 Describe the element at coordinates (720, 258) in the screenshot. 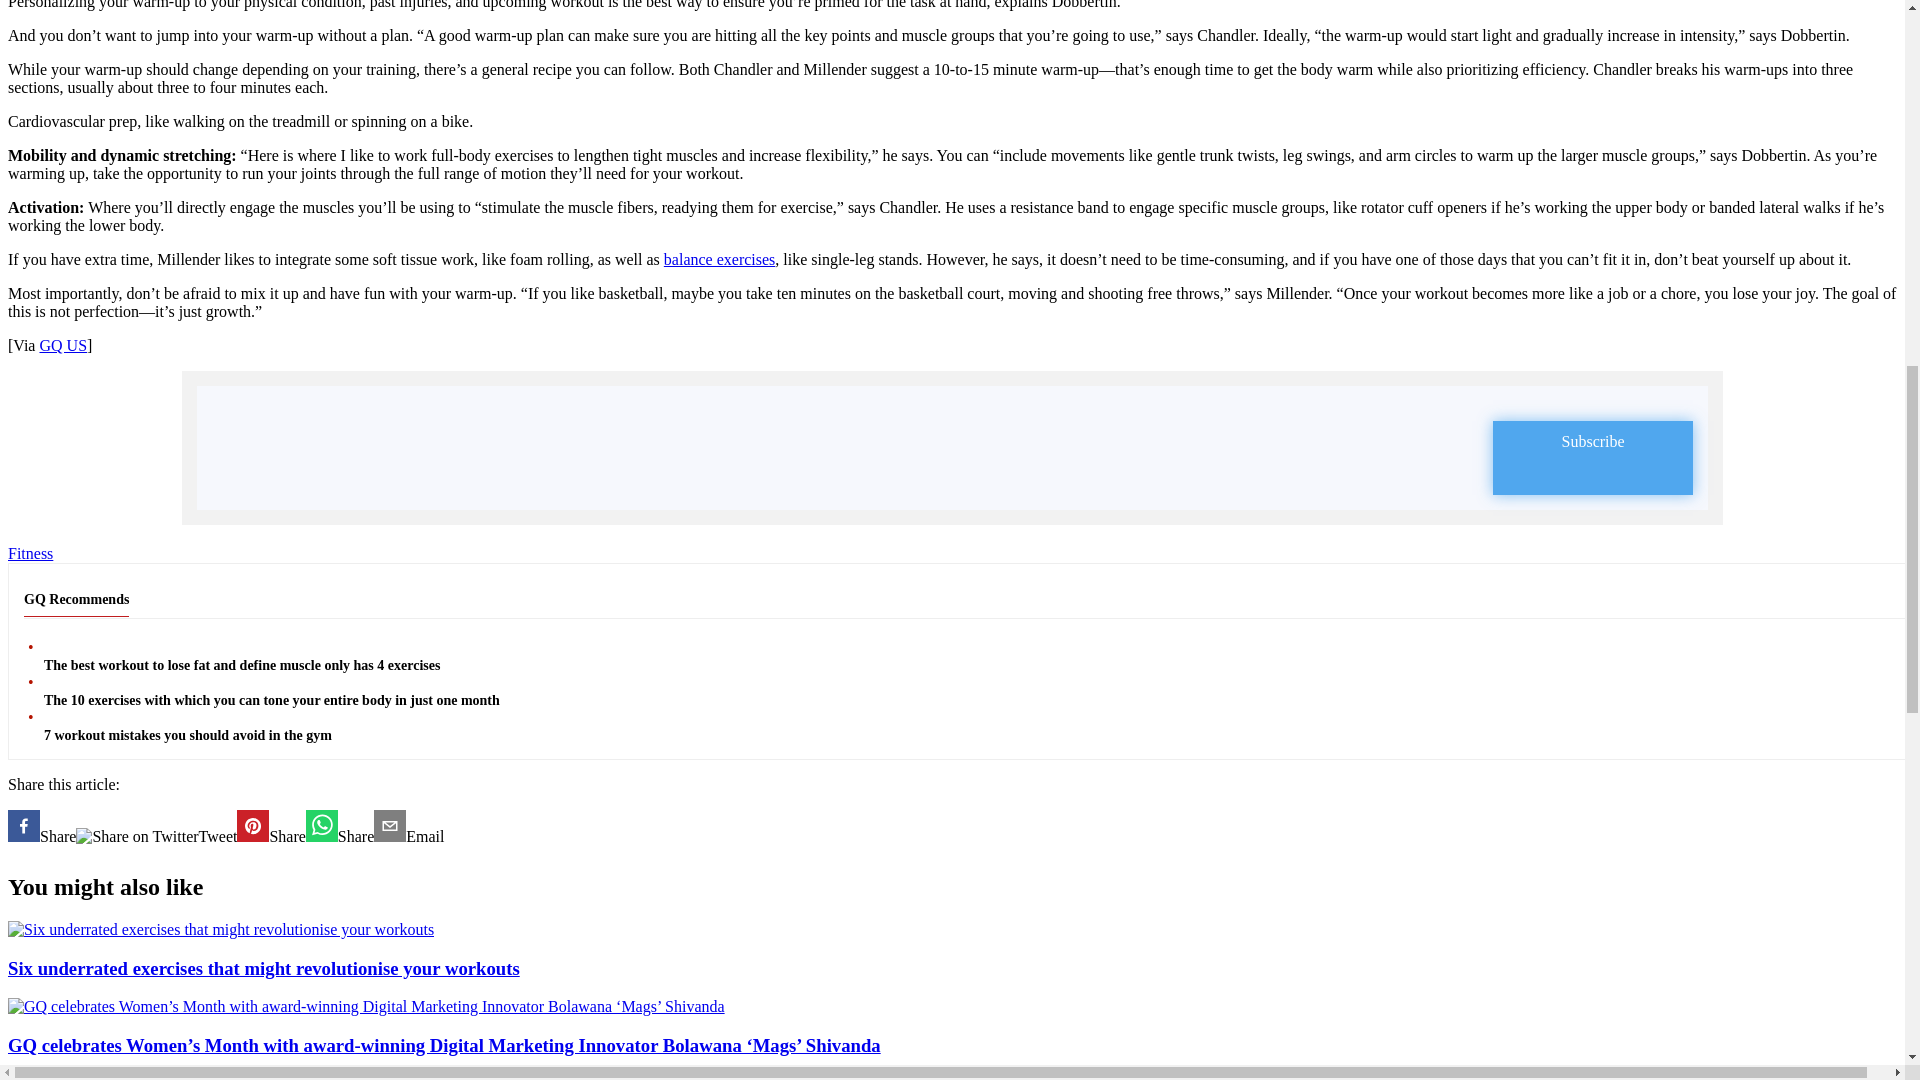

I see `balance exercises` at that location.